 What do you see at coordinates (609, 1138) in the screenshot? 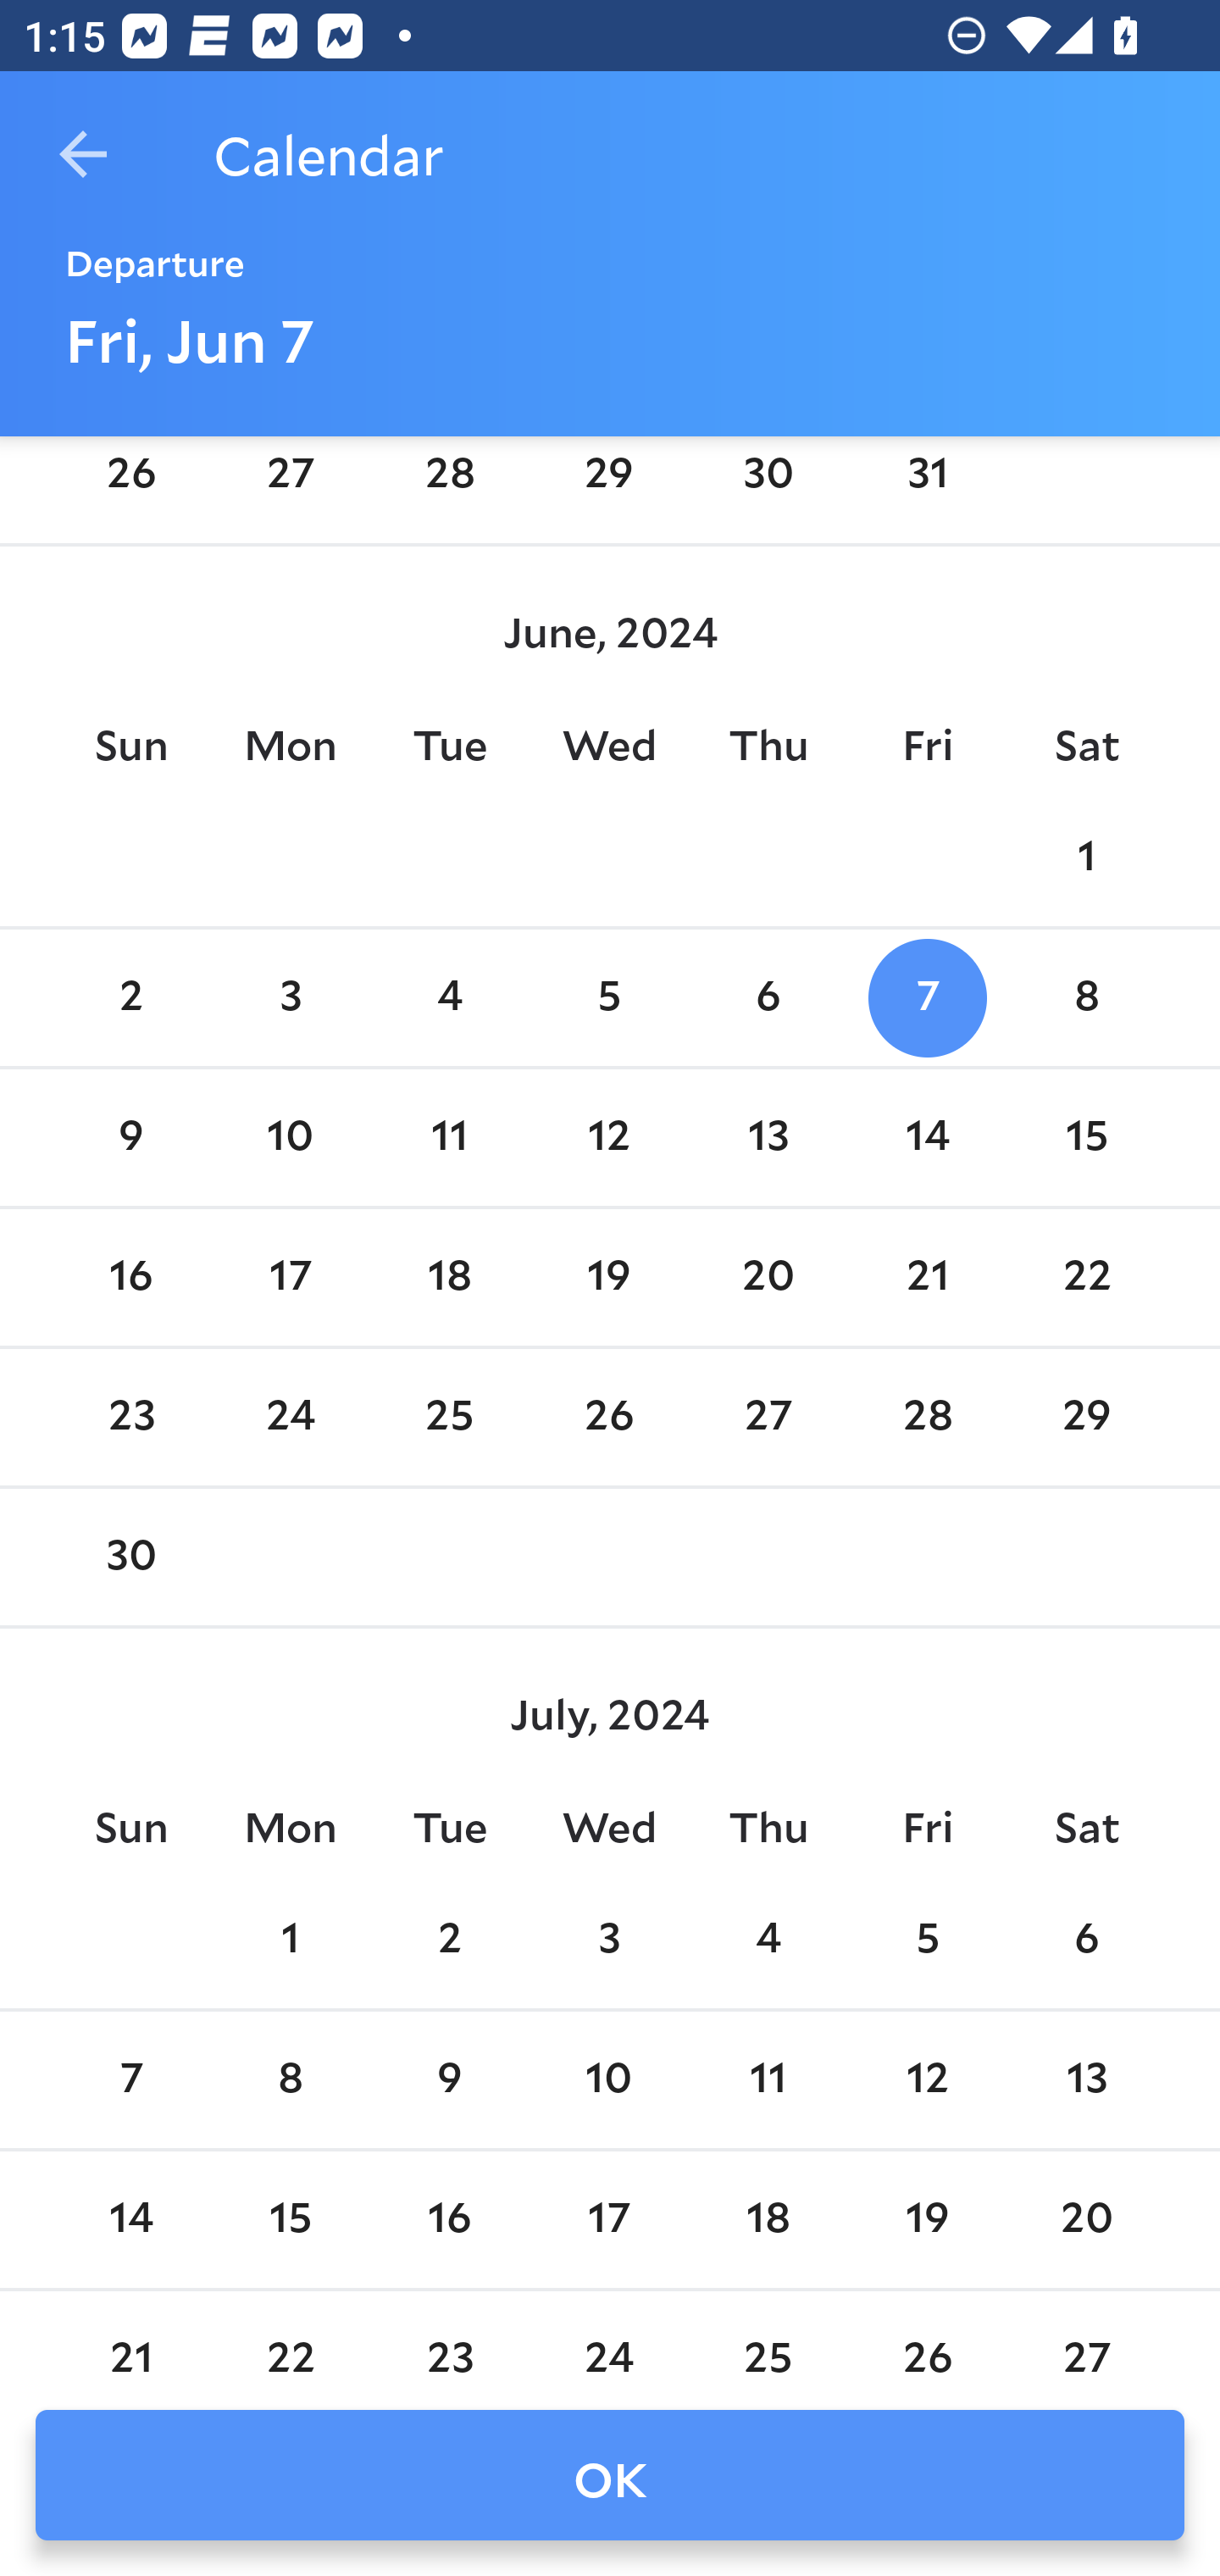
I see `12` at bounding box center [609, 1138].